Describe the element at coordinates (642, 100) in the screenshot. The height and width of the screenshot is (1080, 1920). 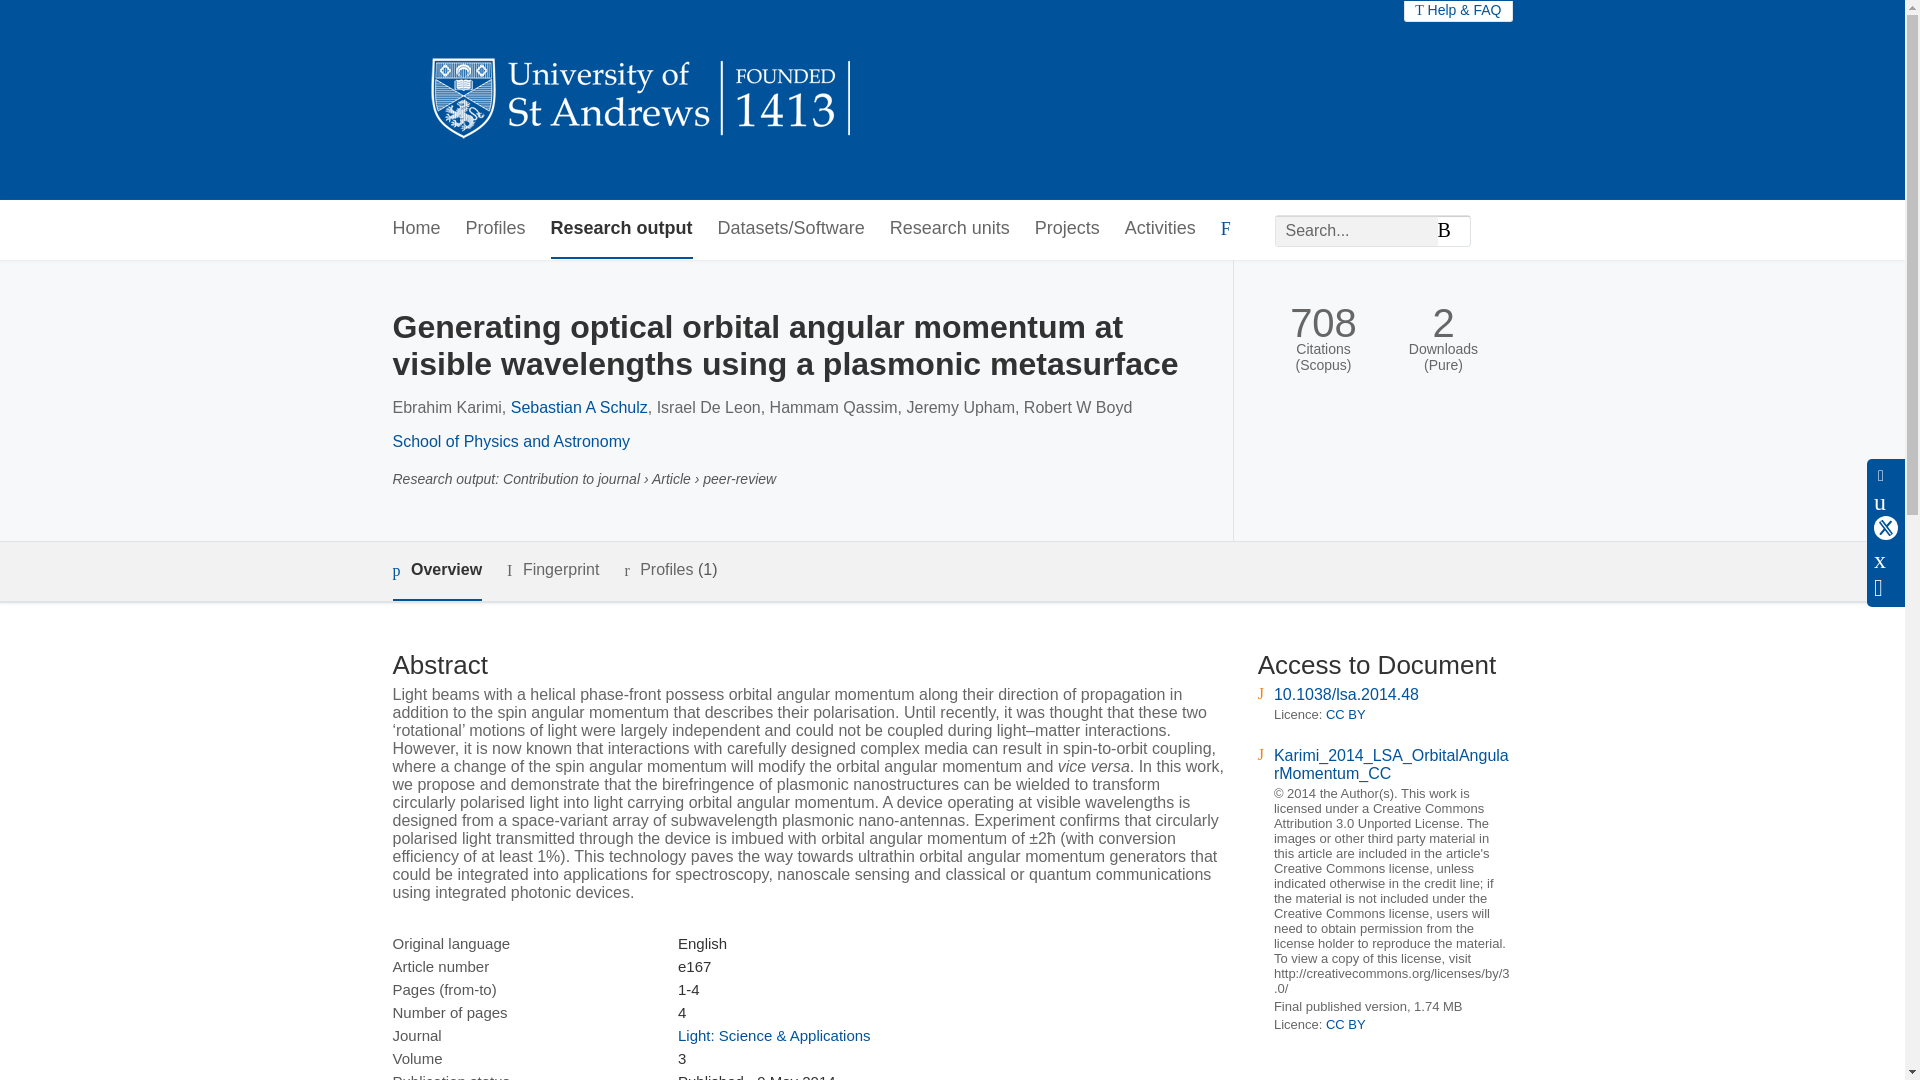
I see `University of St Andrews Research Portal Home` at that location.